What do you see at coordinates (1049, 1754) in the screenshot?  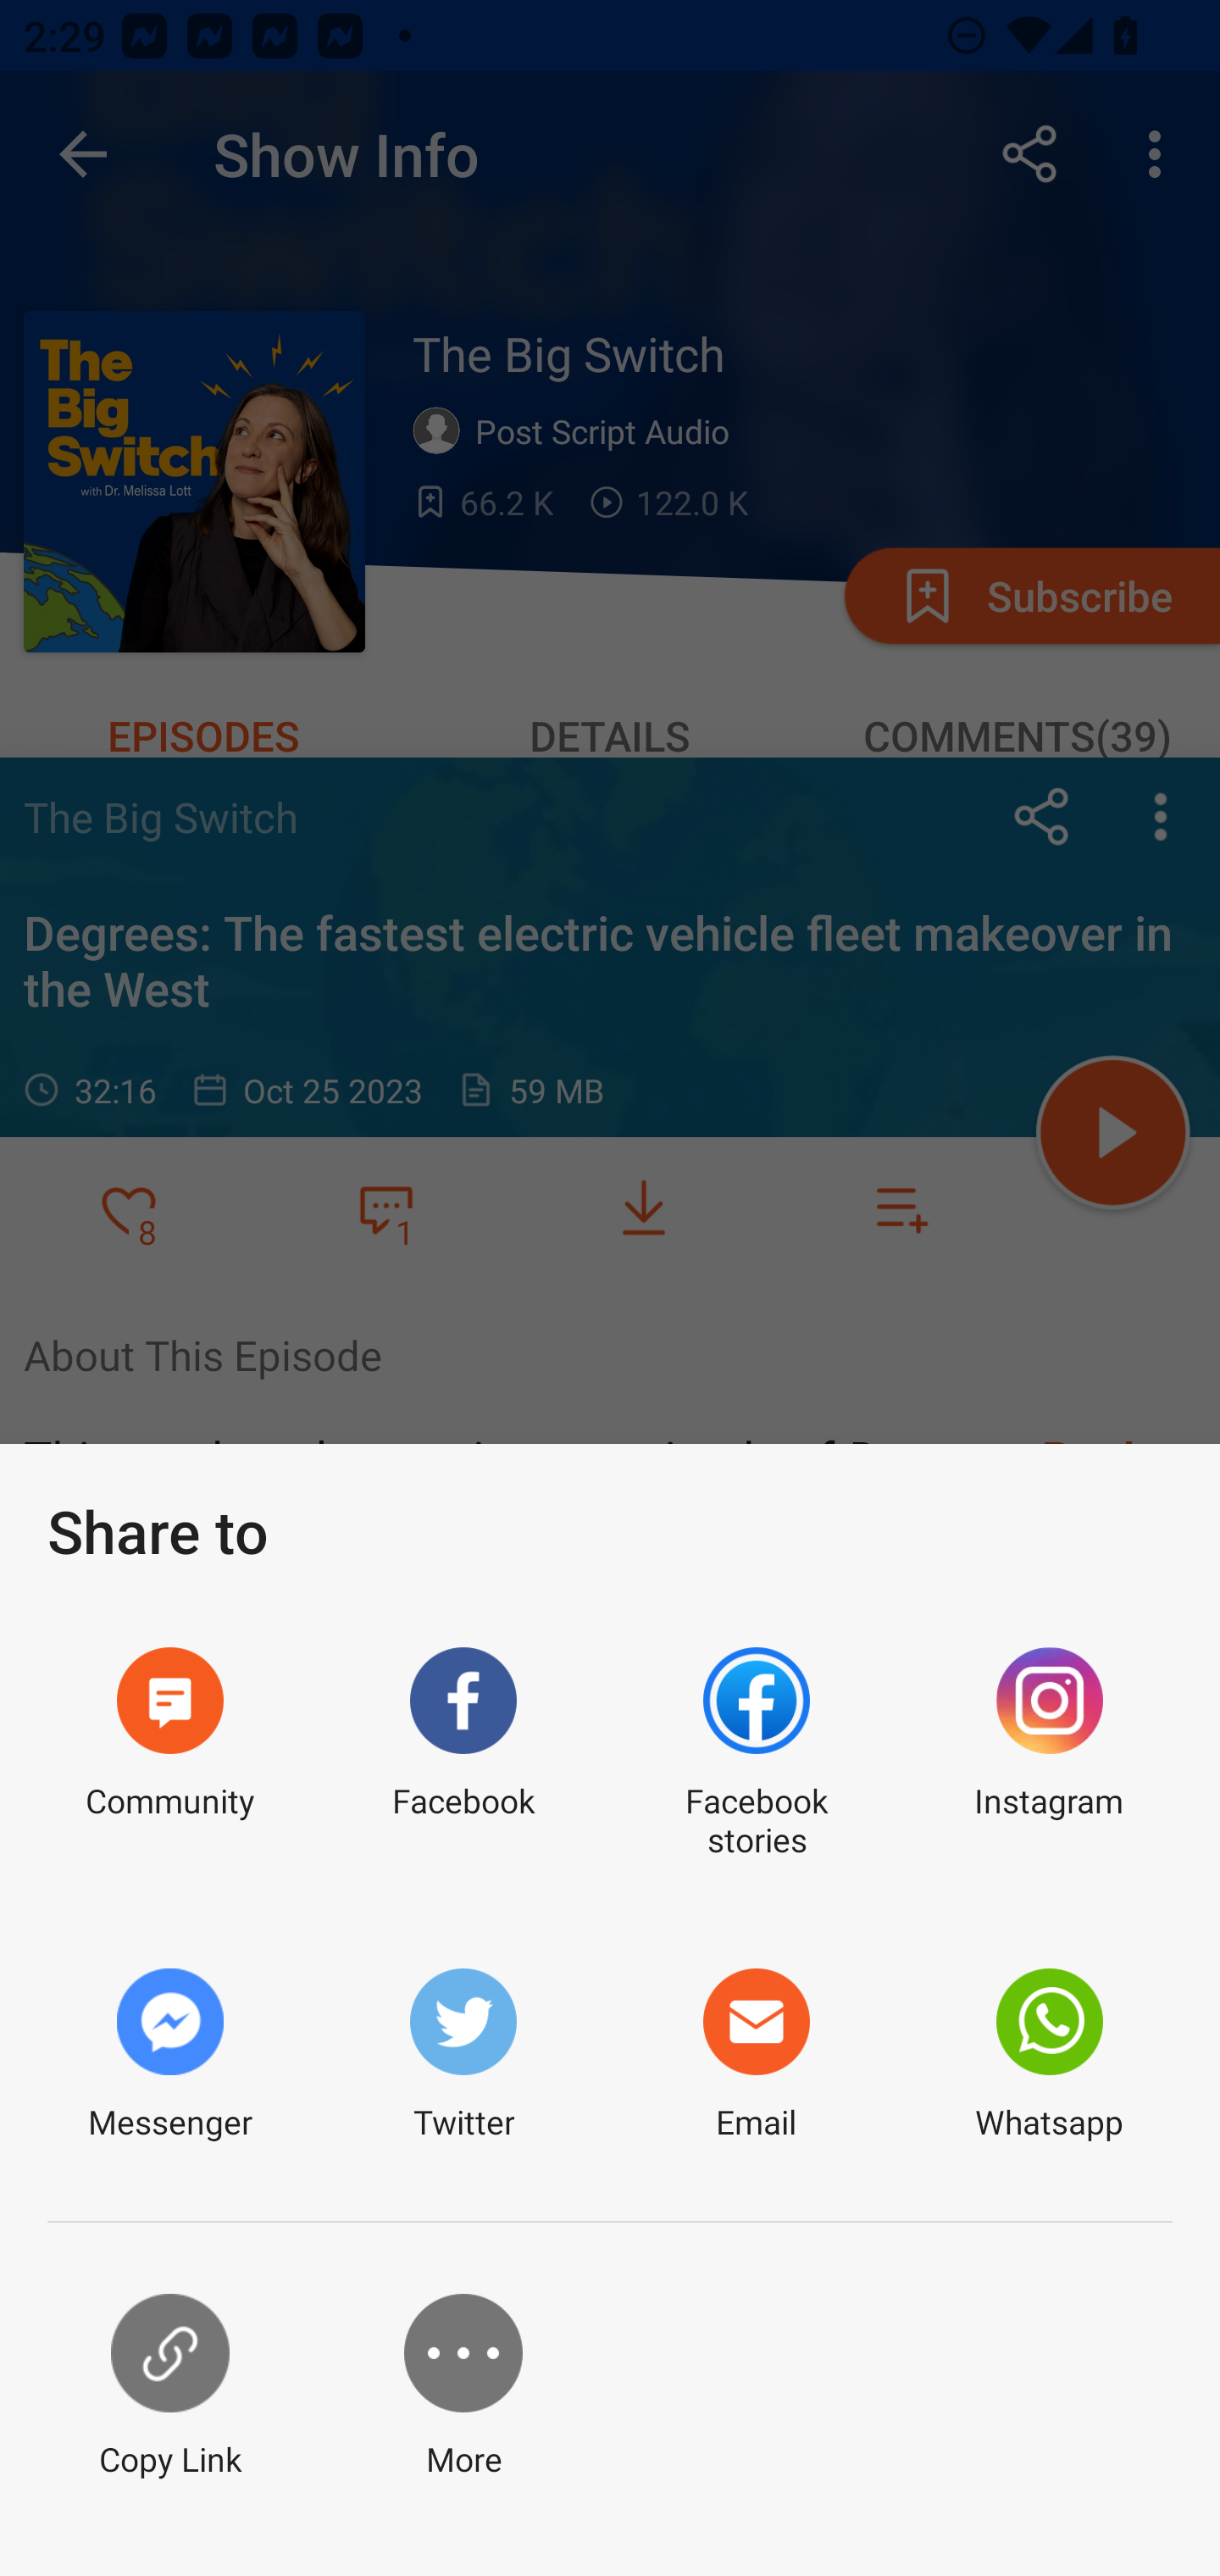 I see `Instagram` at bounding box center [1049, 1754].